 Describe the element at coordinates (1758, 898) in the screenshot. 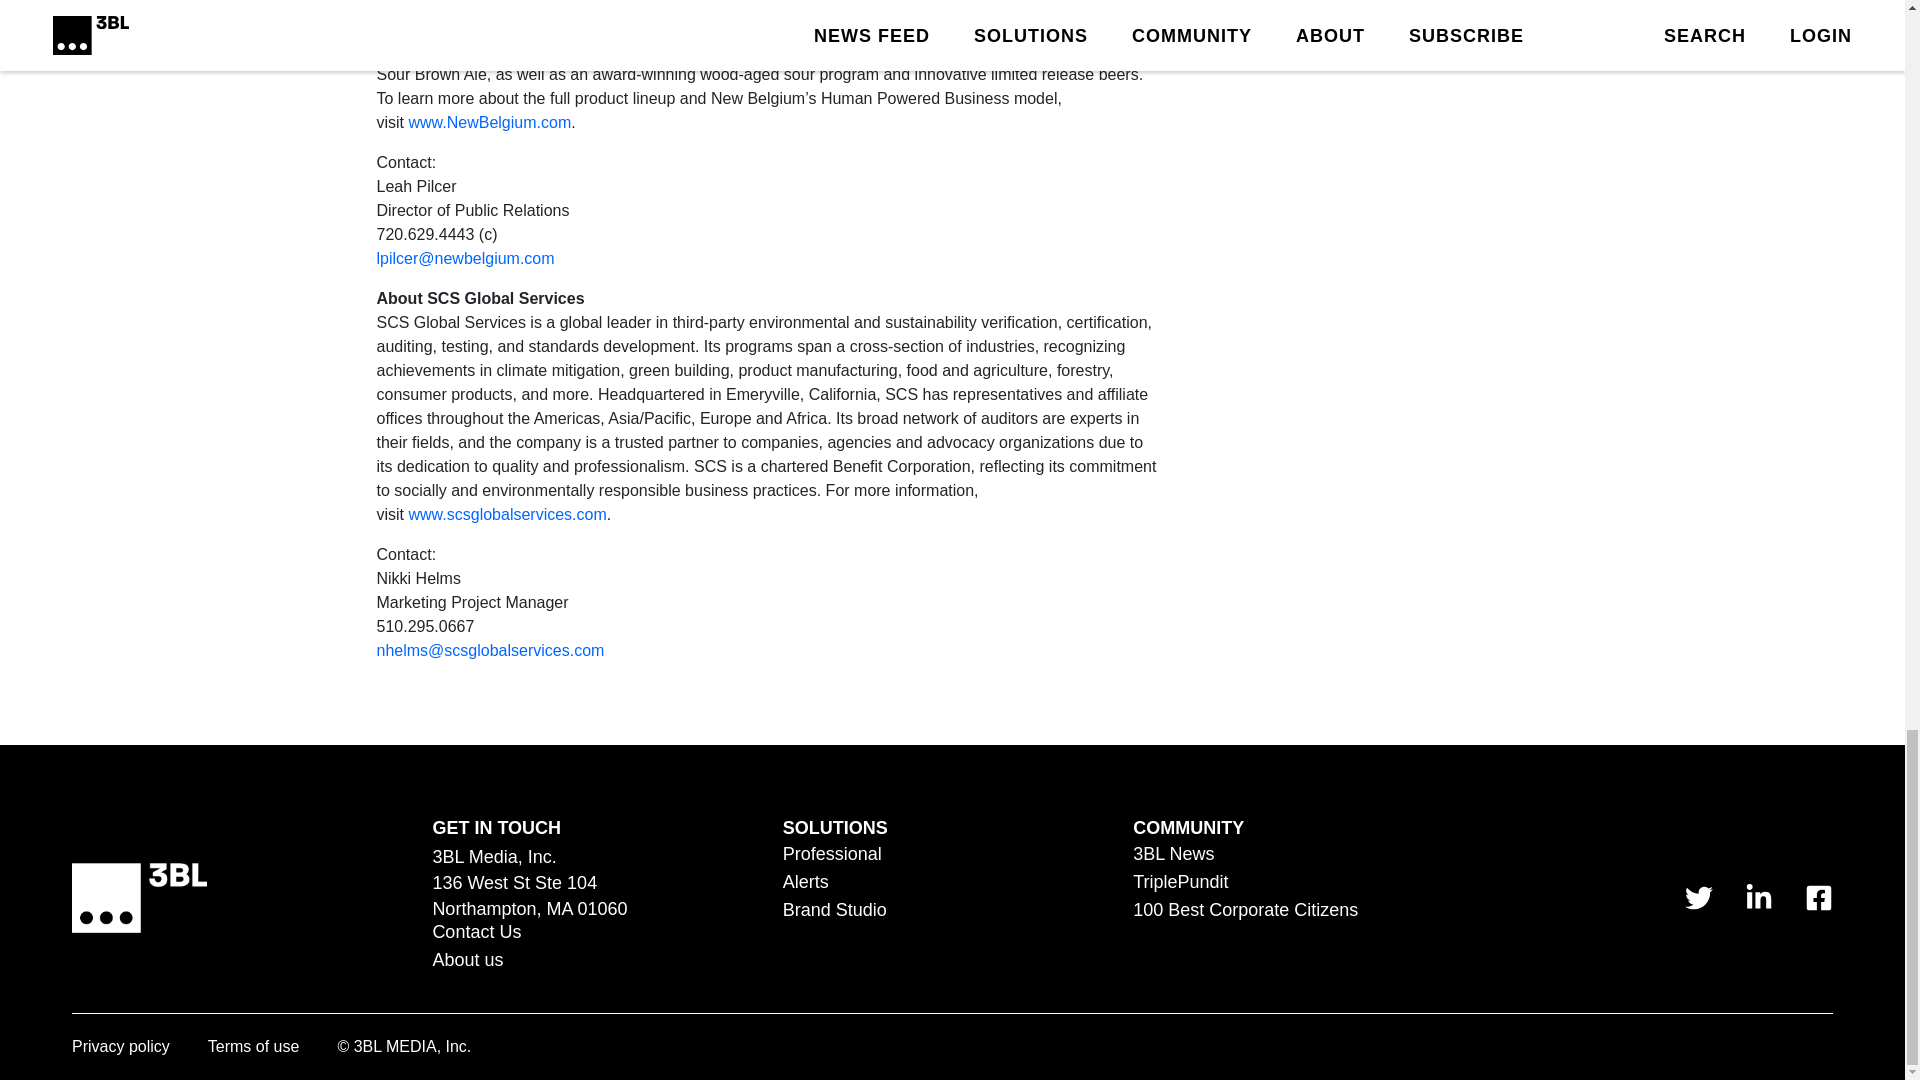

I see `link to 3 B L Media's Linkedin` at that location.